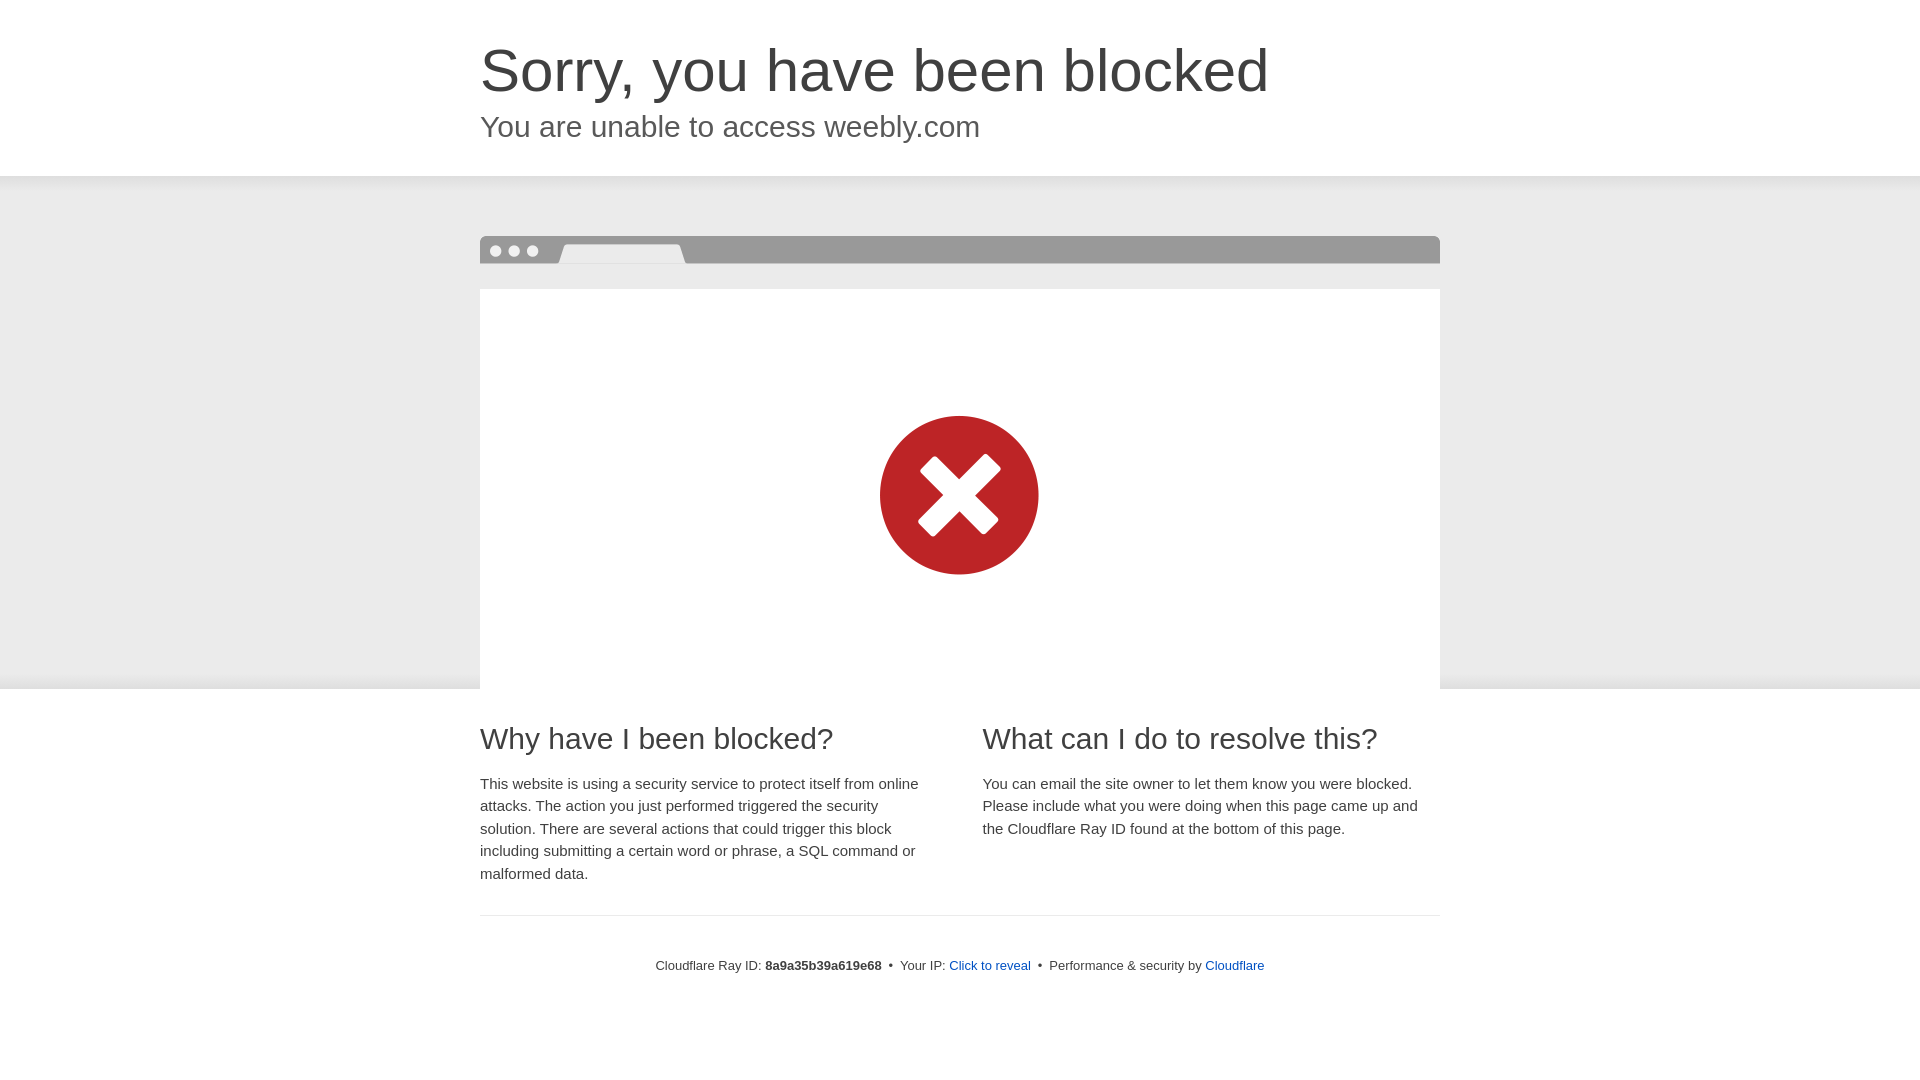  What do you see at coordinates (990, 966) in the screenshot?
I see `Click to reveal` at bounding box center [990, 966].